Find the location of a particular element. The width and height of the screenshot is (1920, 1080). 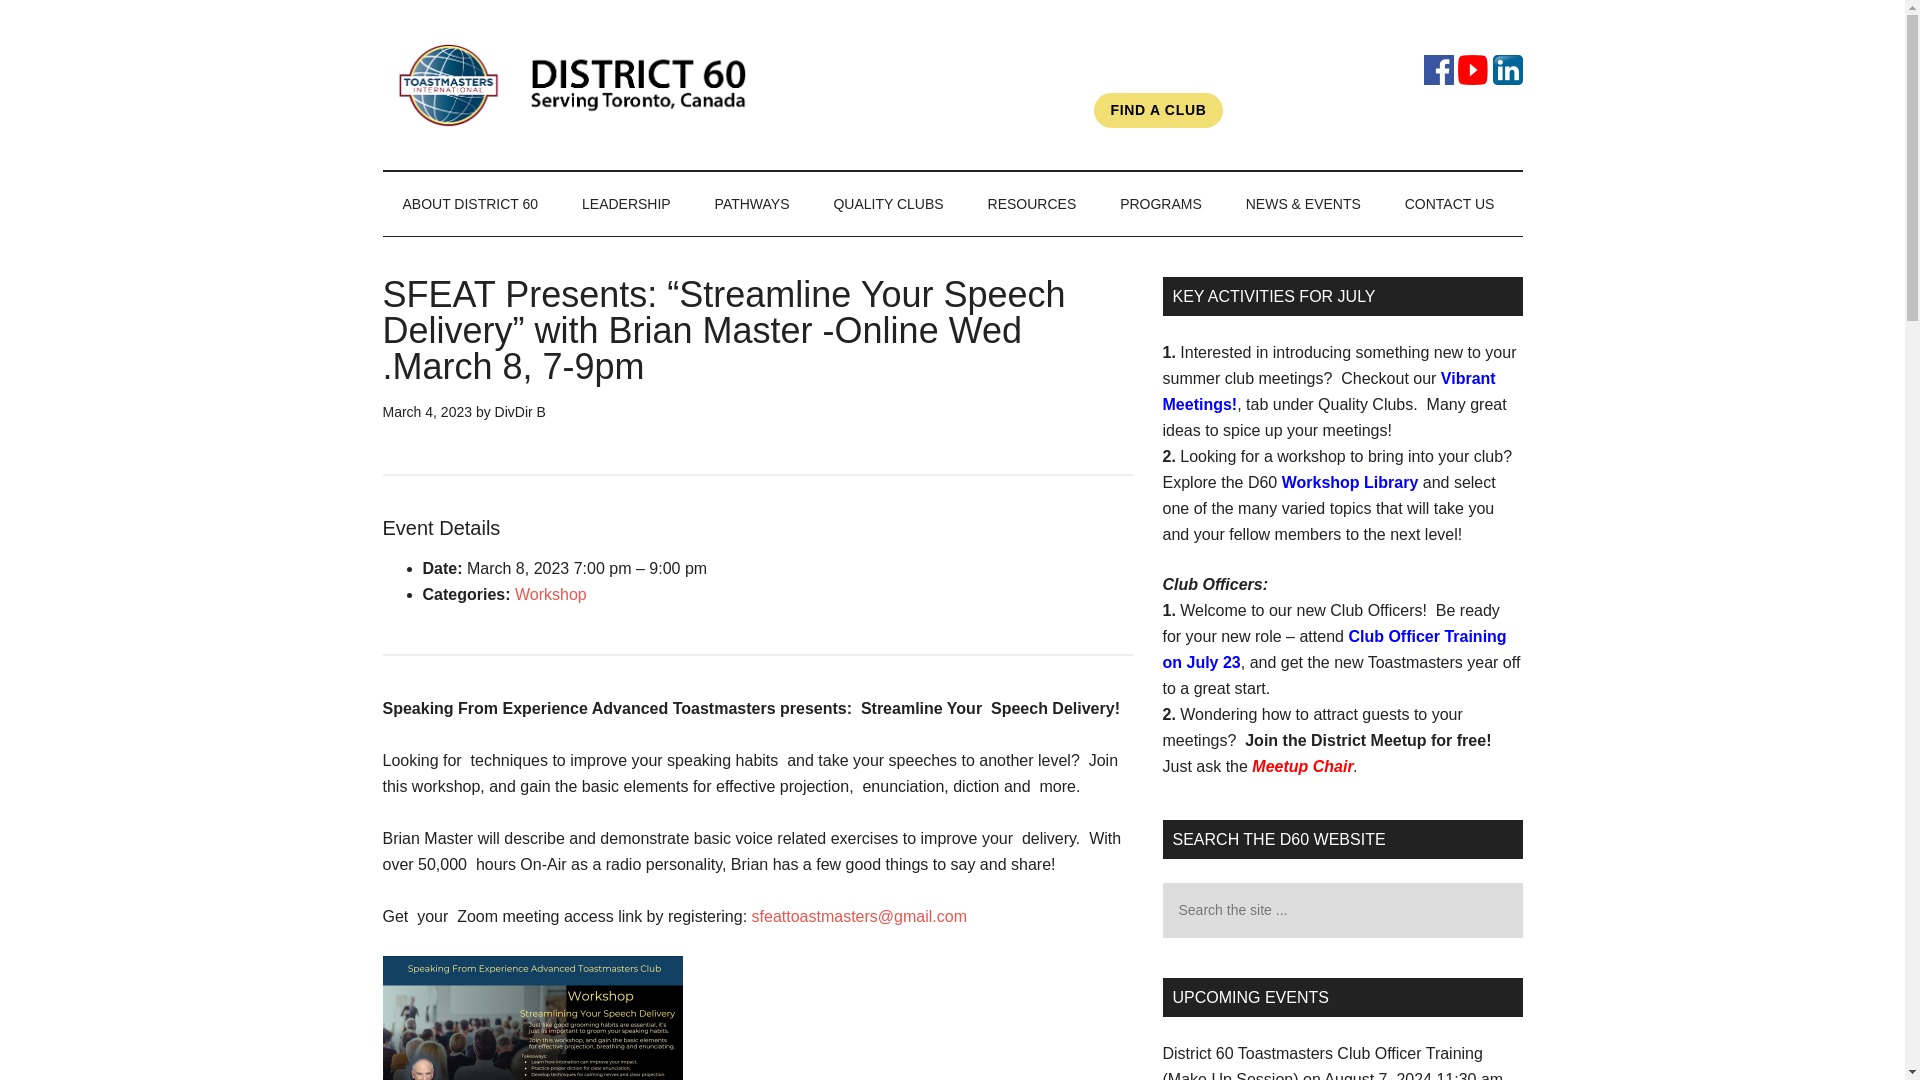

LEADERSHIP is located at coordinates (626, 204).